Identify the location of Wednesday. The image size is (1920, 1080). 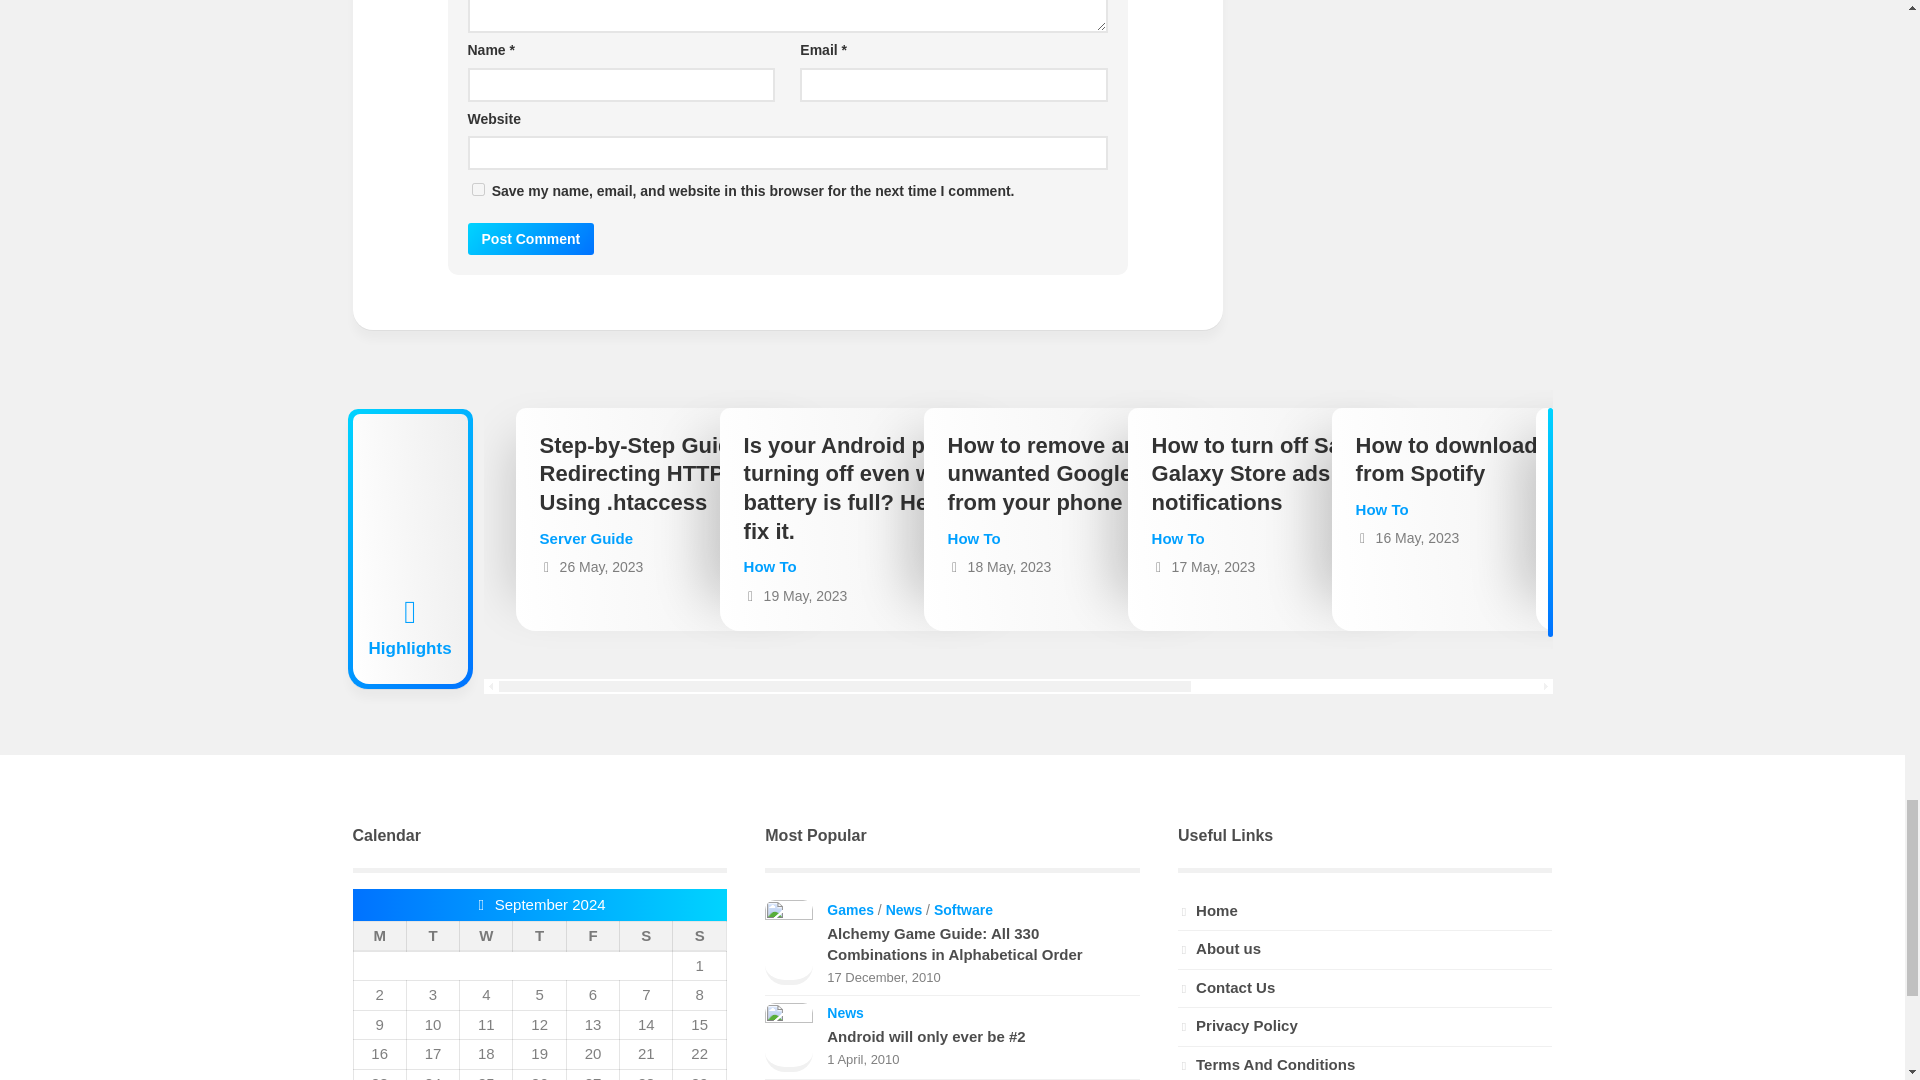
(486, 936).